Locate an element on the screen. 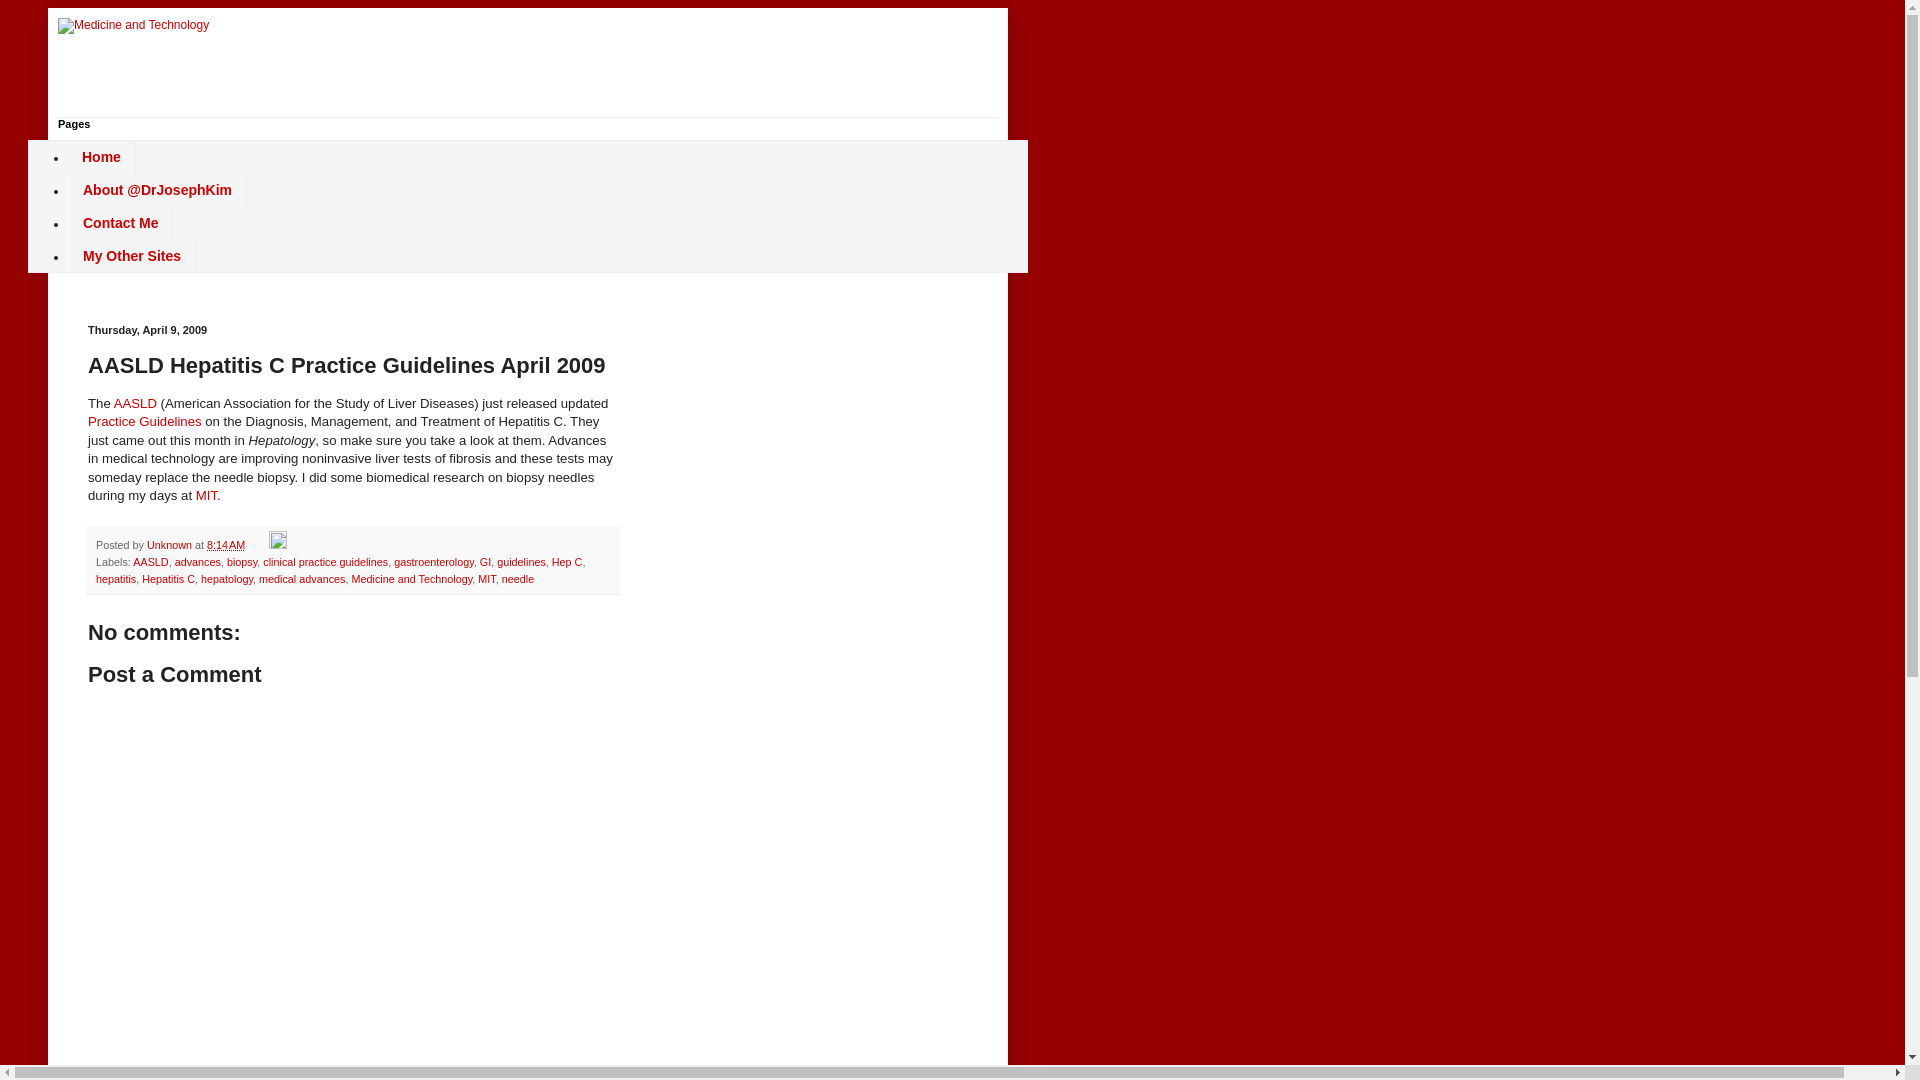 The image size is (1920, 1080). GI is located at coordinates (486, 562).